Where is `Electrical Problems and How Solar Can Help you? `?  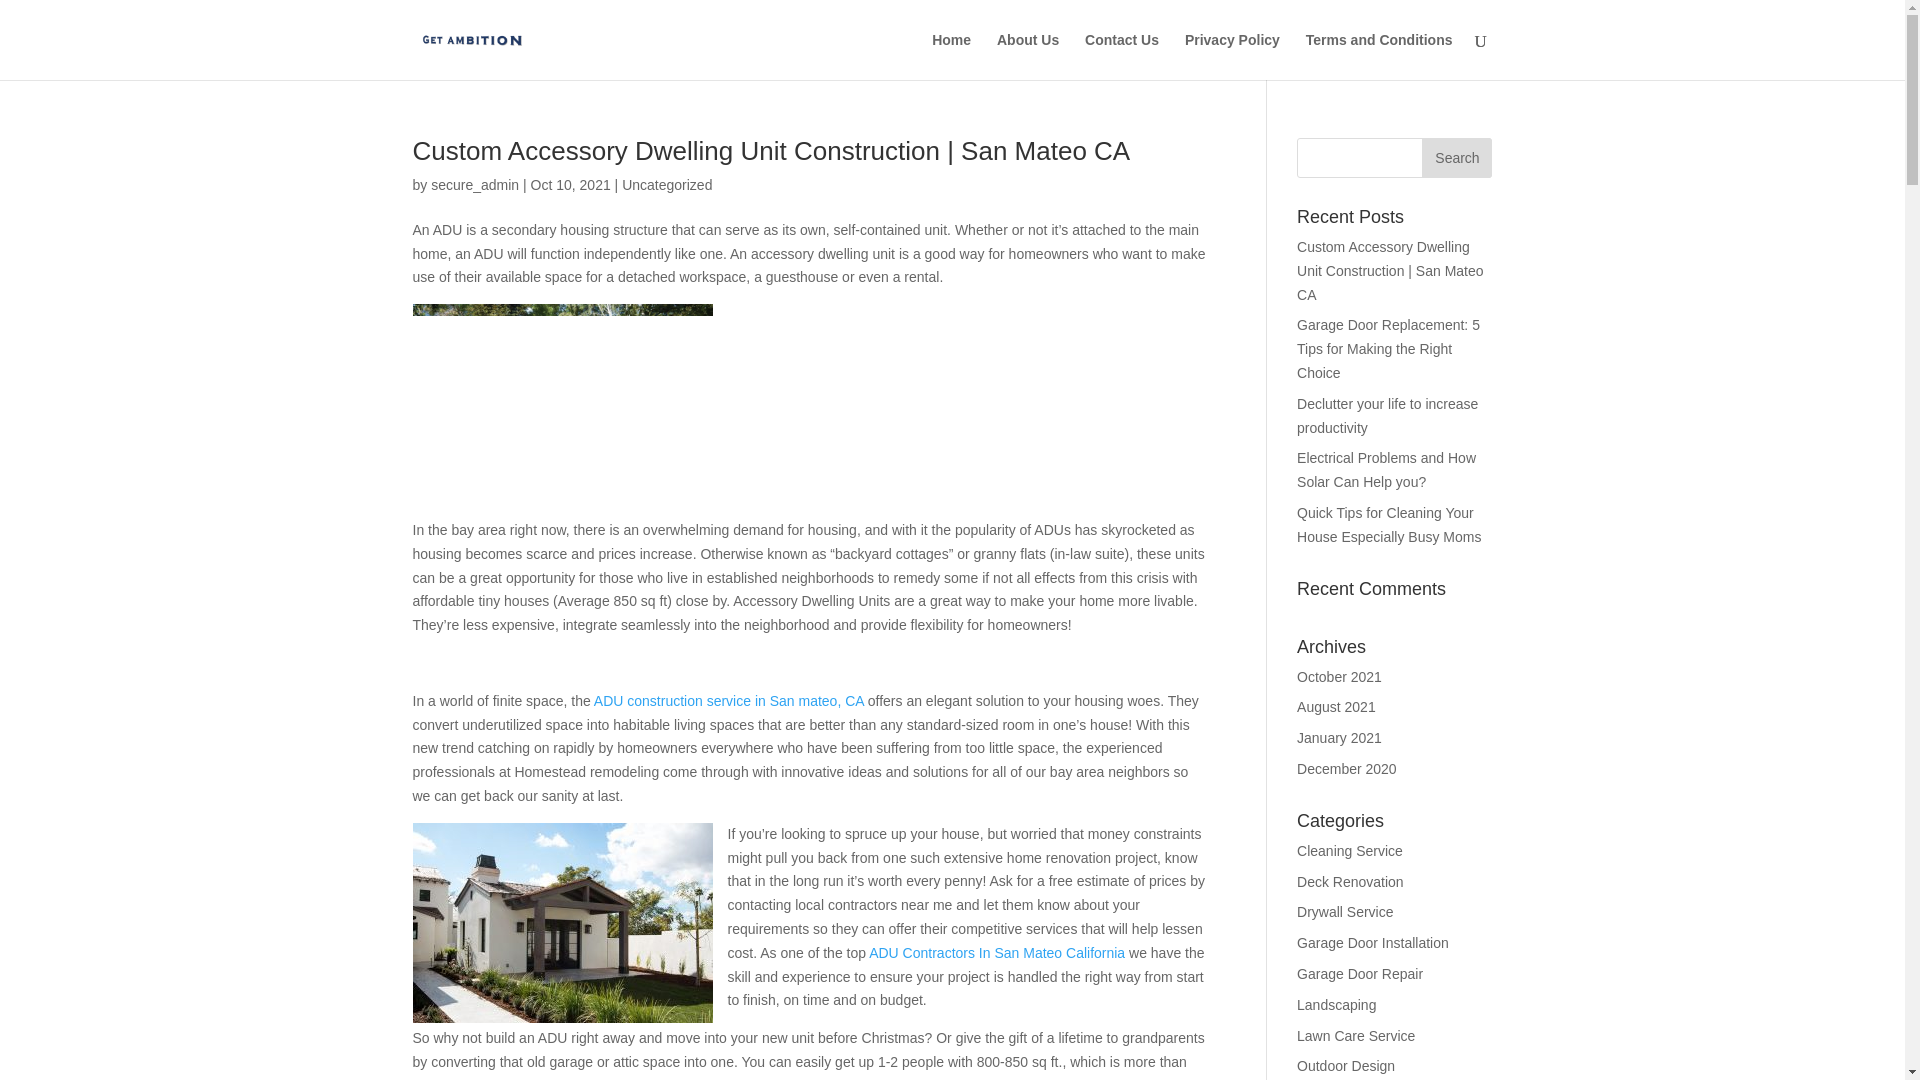
Electrical Problems and How Solar Can Help you?  is located at coordinates (1386, 470).